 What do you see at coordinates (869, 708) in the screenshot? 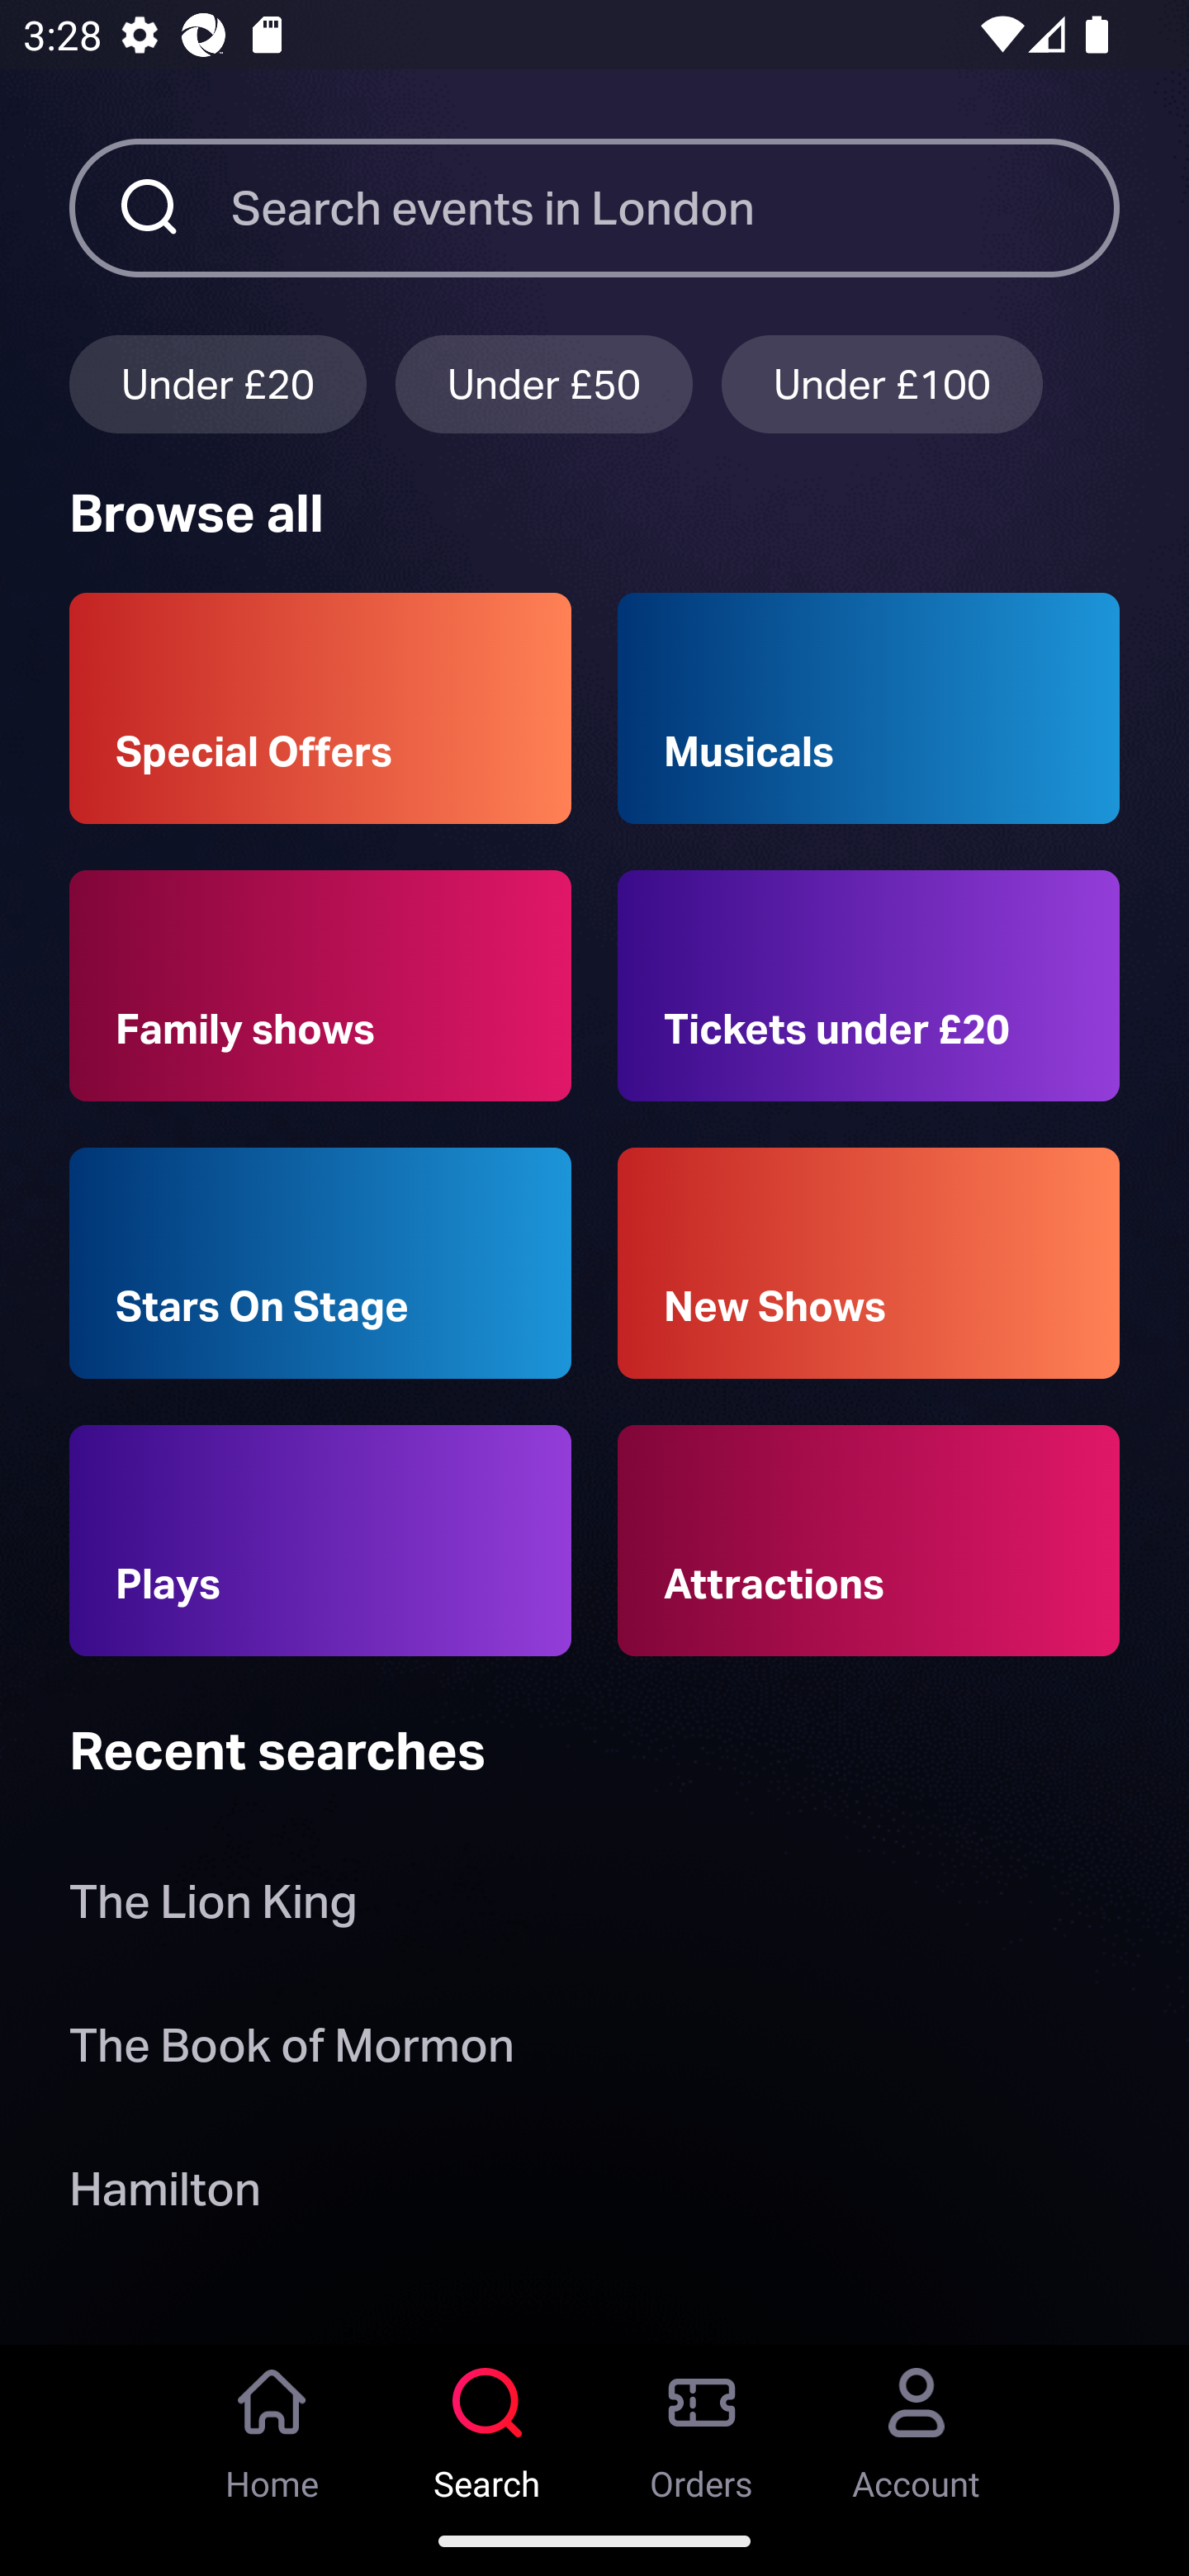
I see `Musicals` at bounding box center [869, 708].